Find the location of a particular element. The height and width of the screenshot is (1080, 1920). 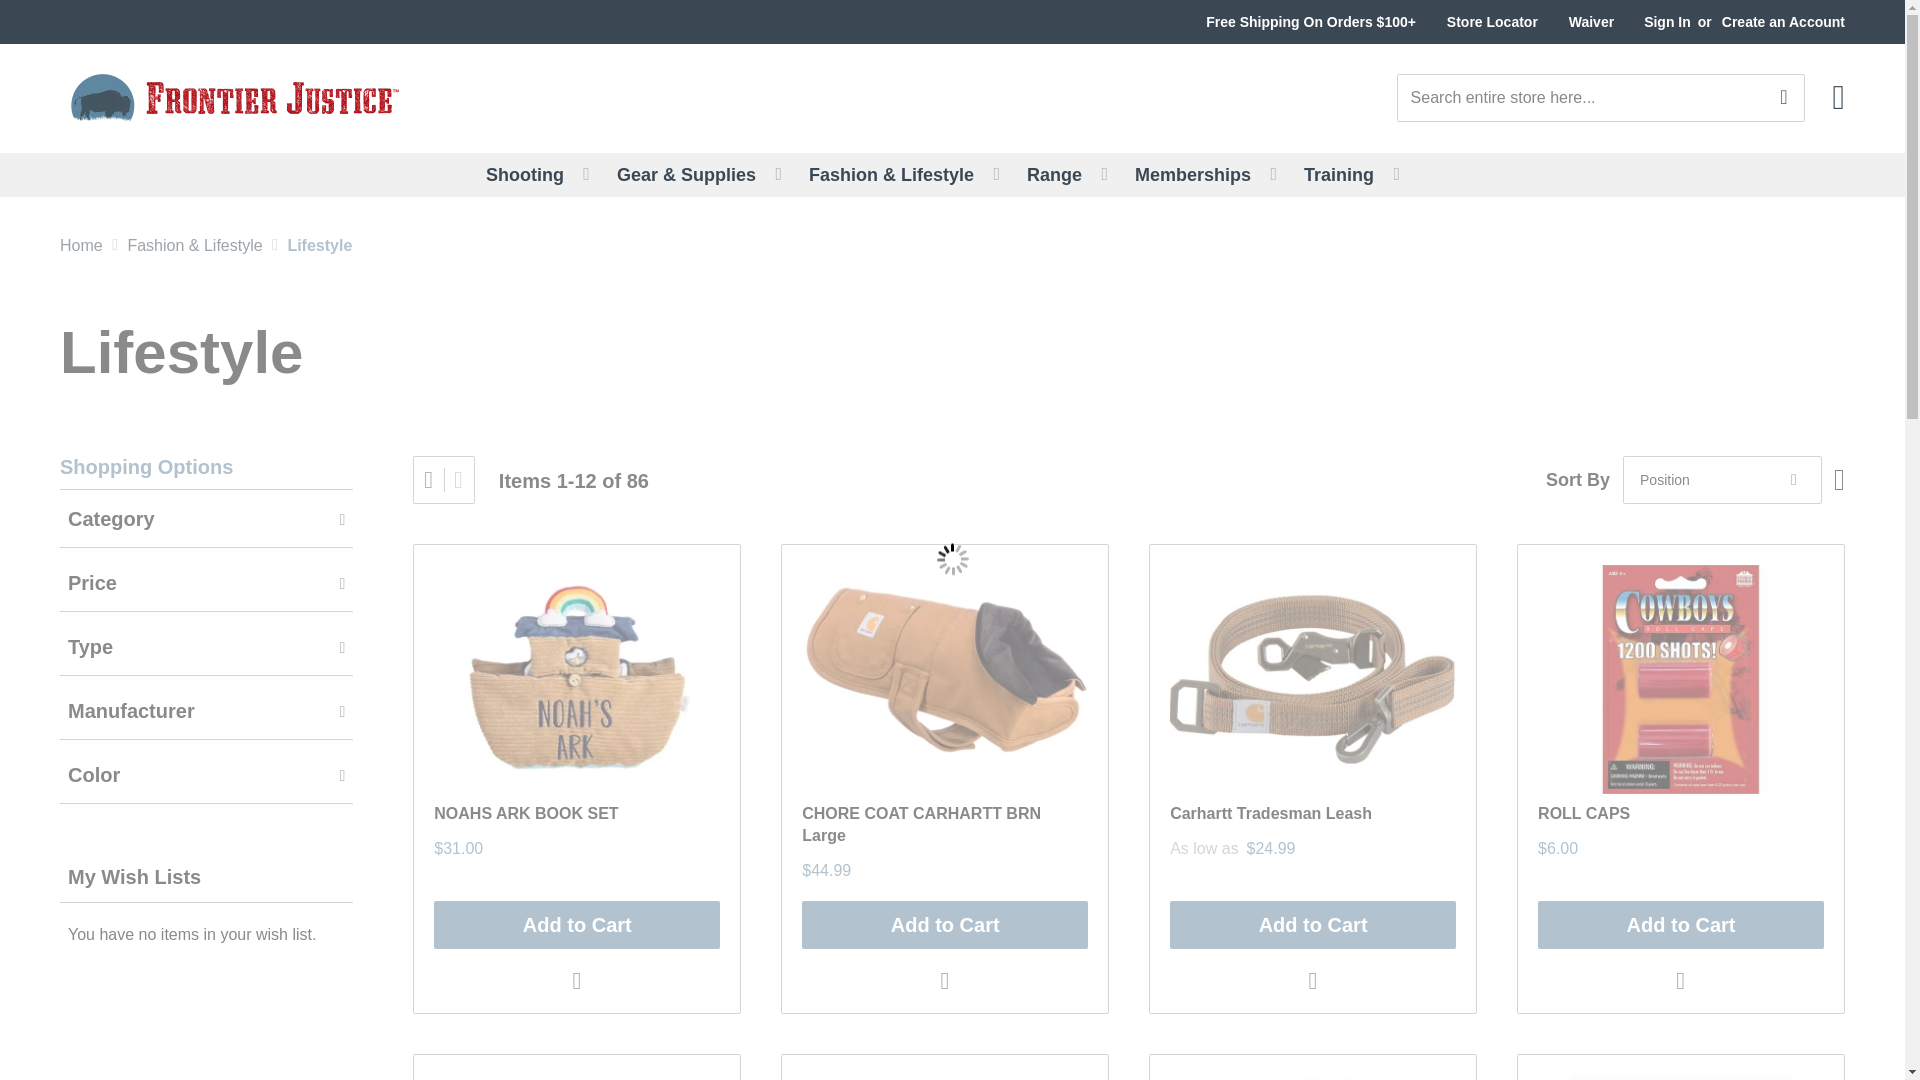

Add to Wishlist is located at coordinates (578, 980).